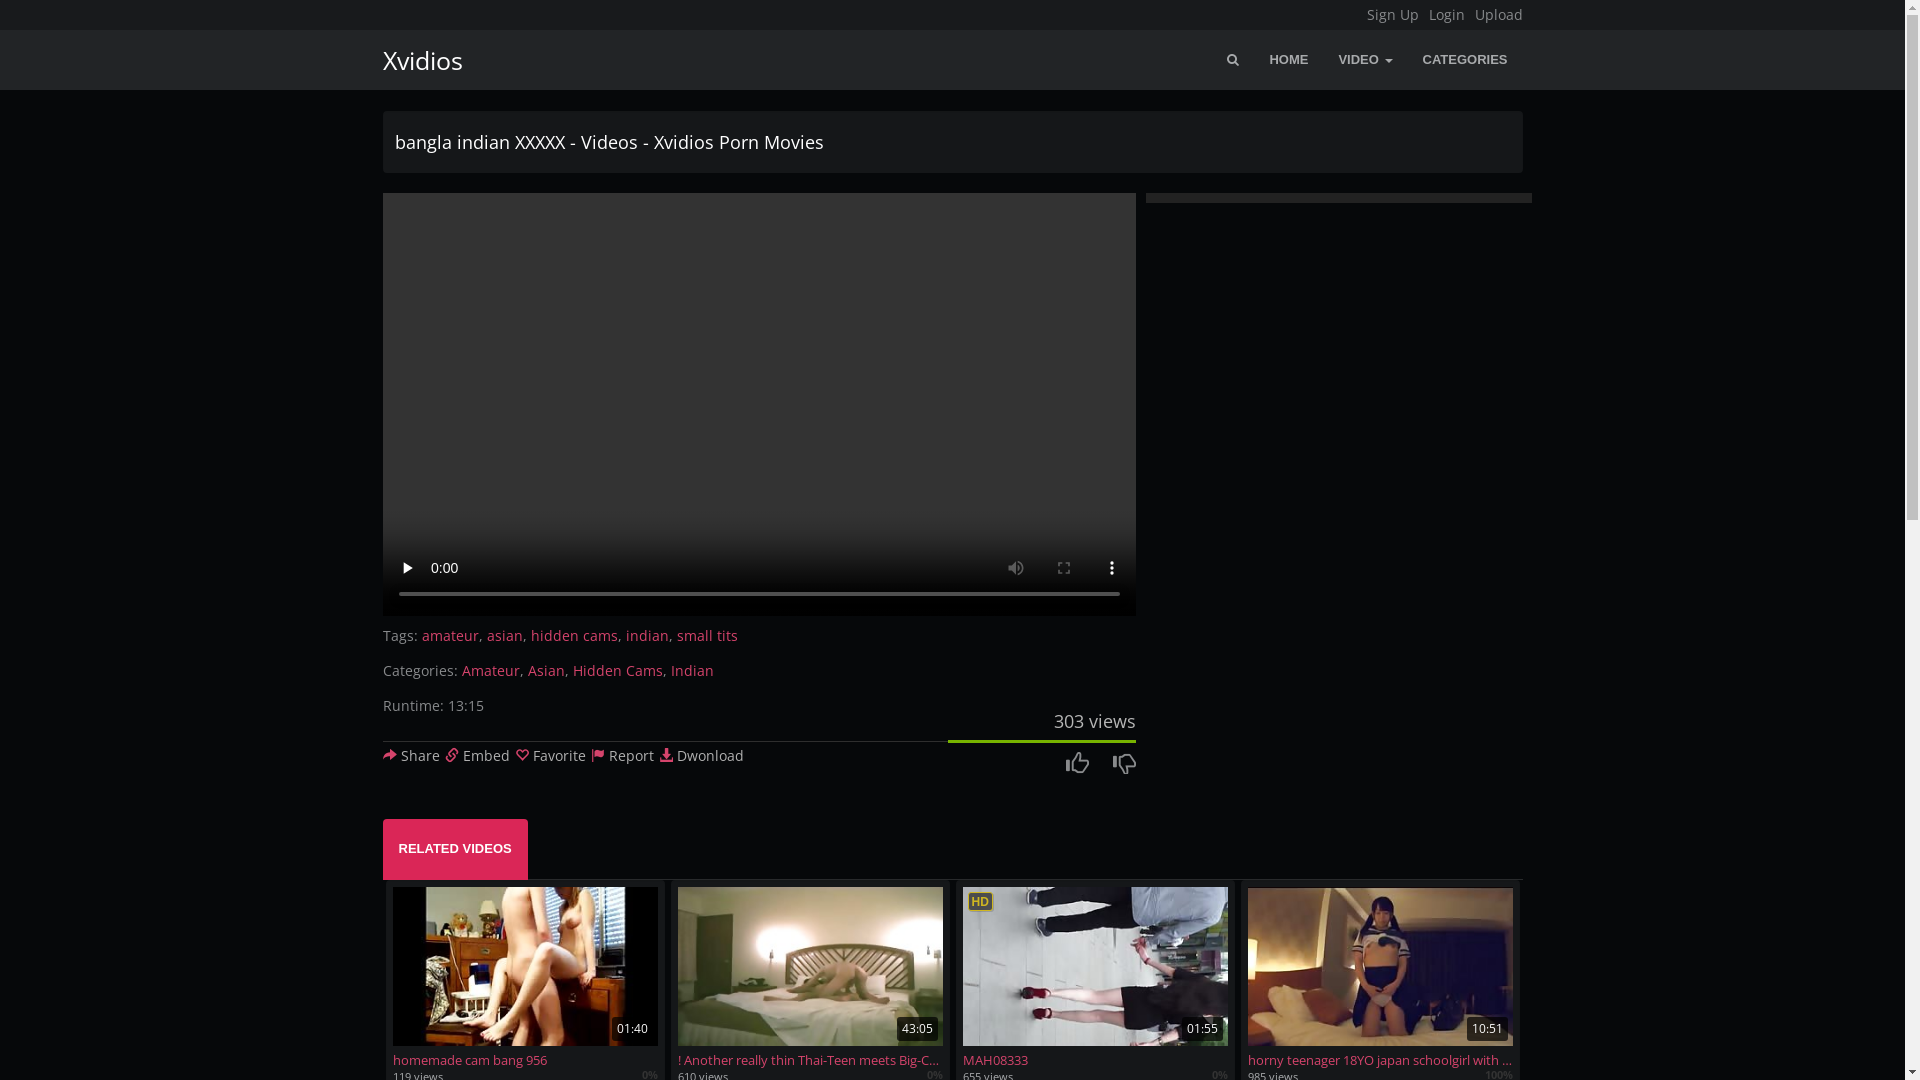  Describe the element at coordinates (648, 636) in the screenshot. I see `indian` at that location.